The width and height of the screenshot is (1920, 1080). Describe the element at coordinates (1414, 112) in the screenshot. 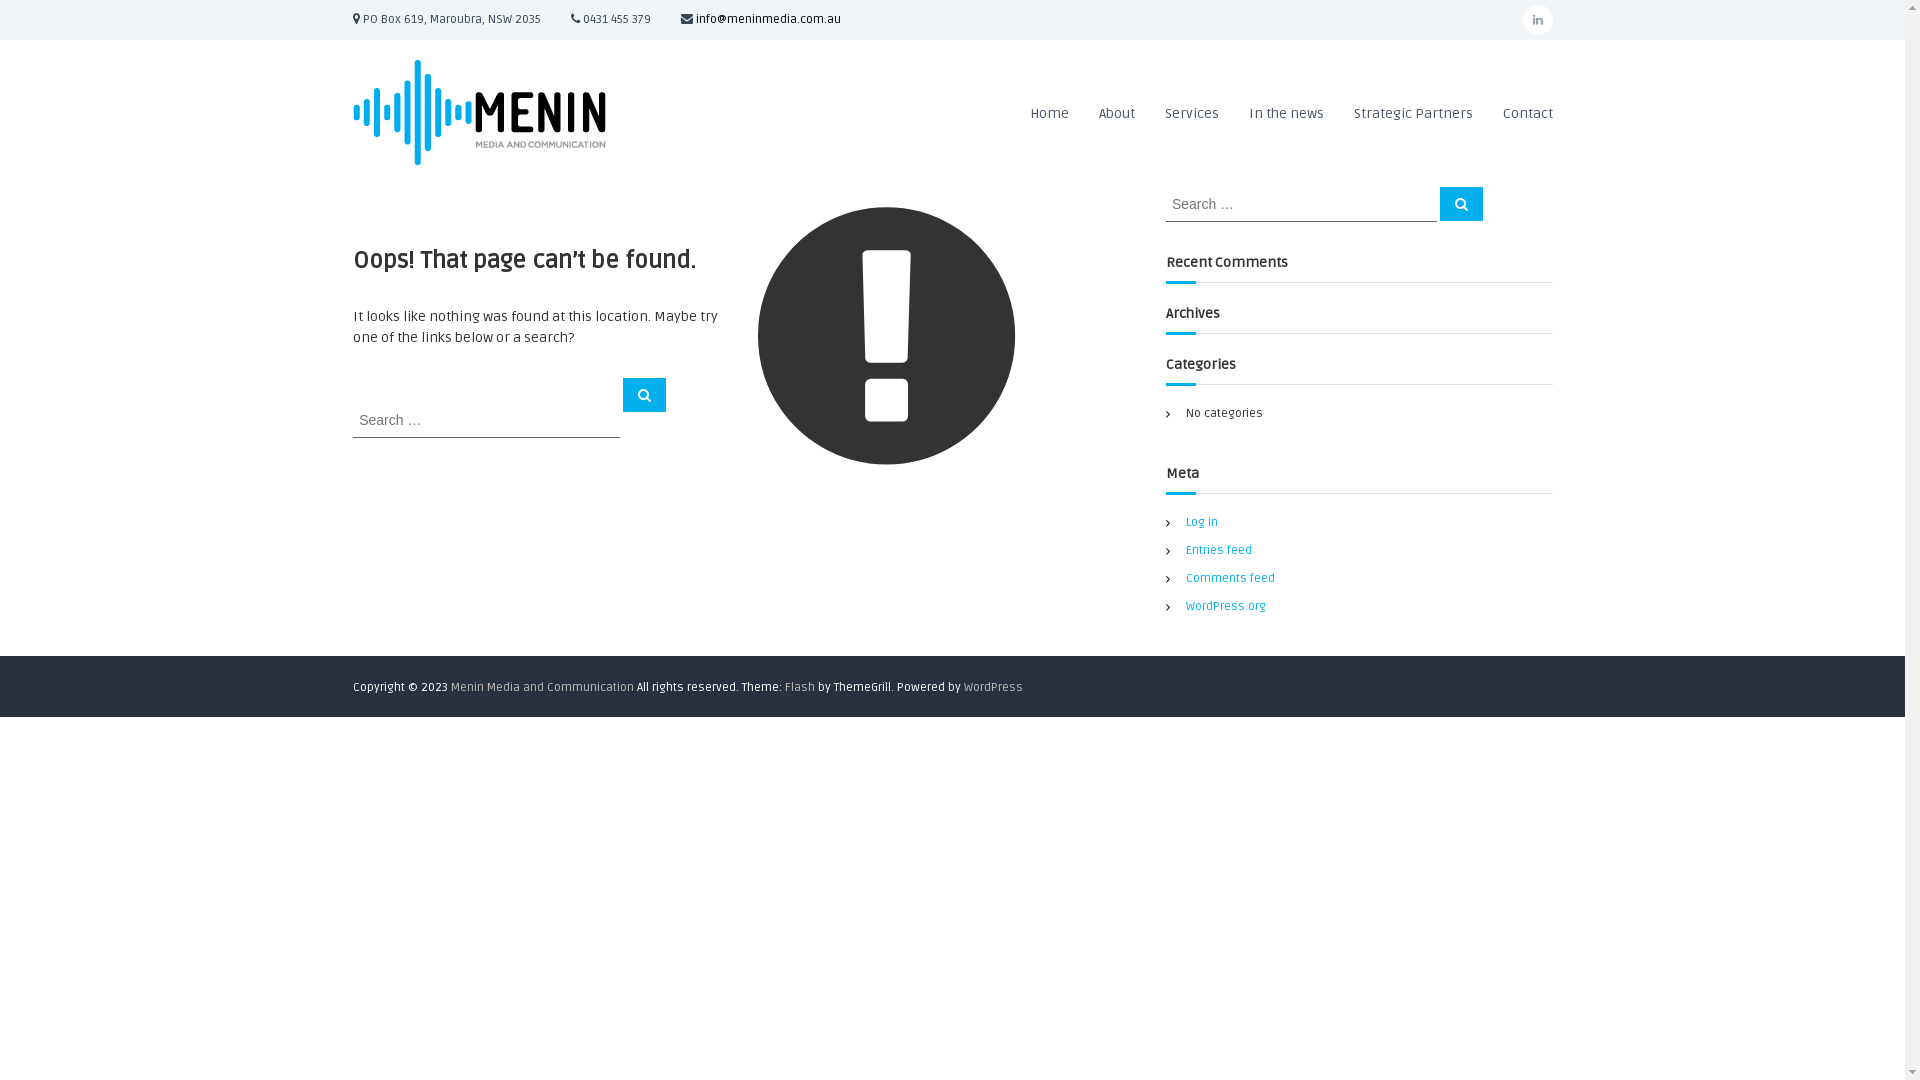

I see `Strategic Partners` at that location.